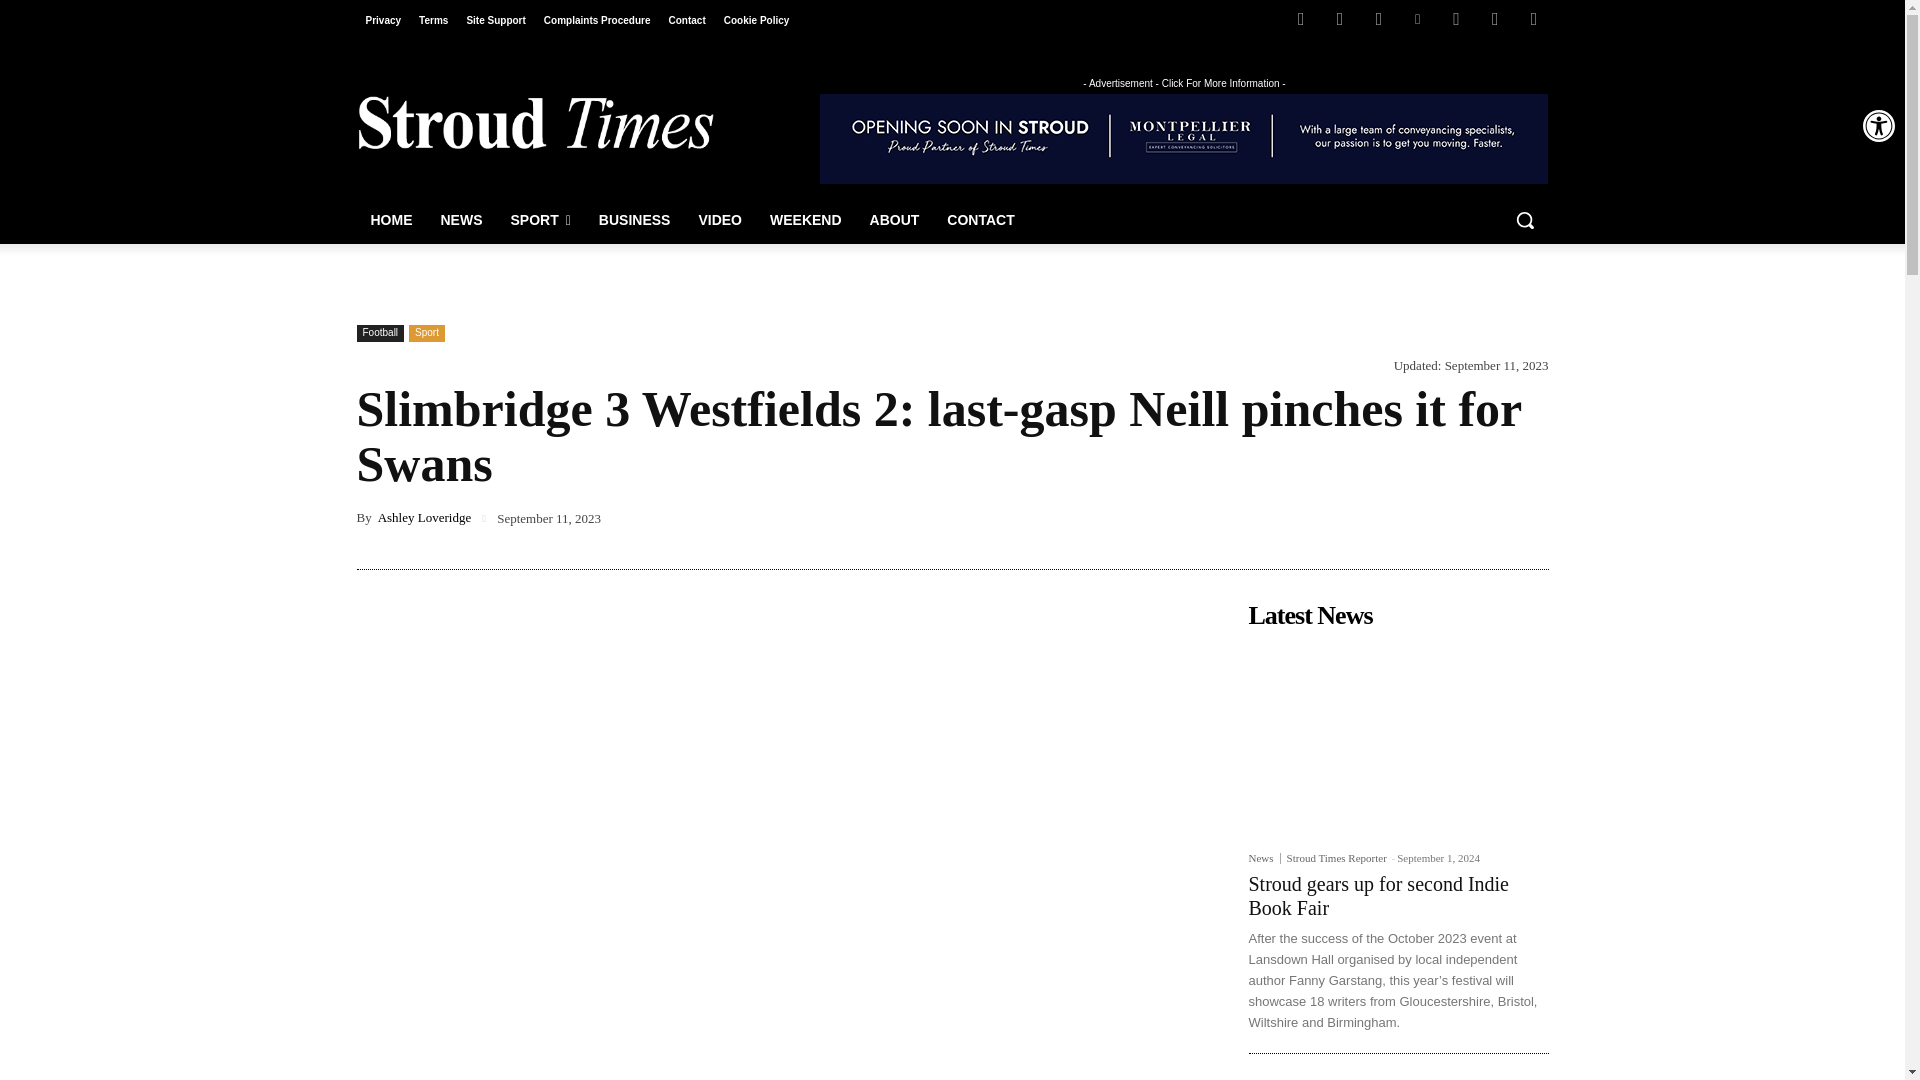 The image size is (1920, 1080). What do you see at coordinates (382, 20) in the screenshot?
I see `Privacy` at bounding box center [382, 20].